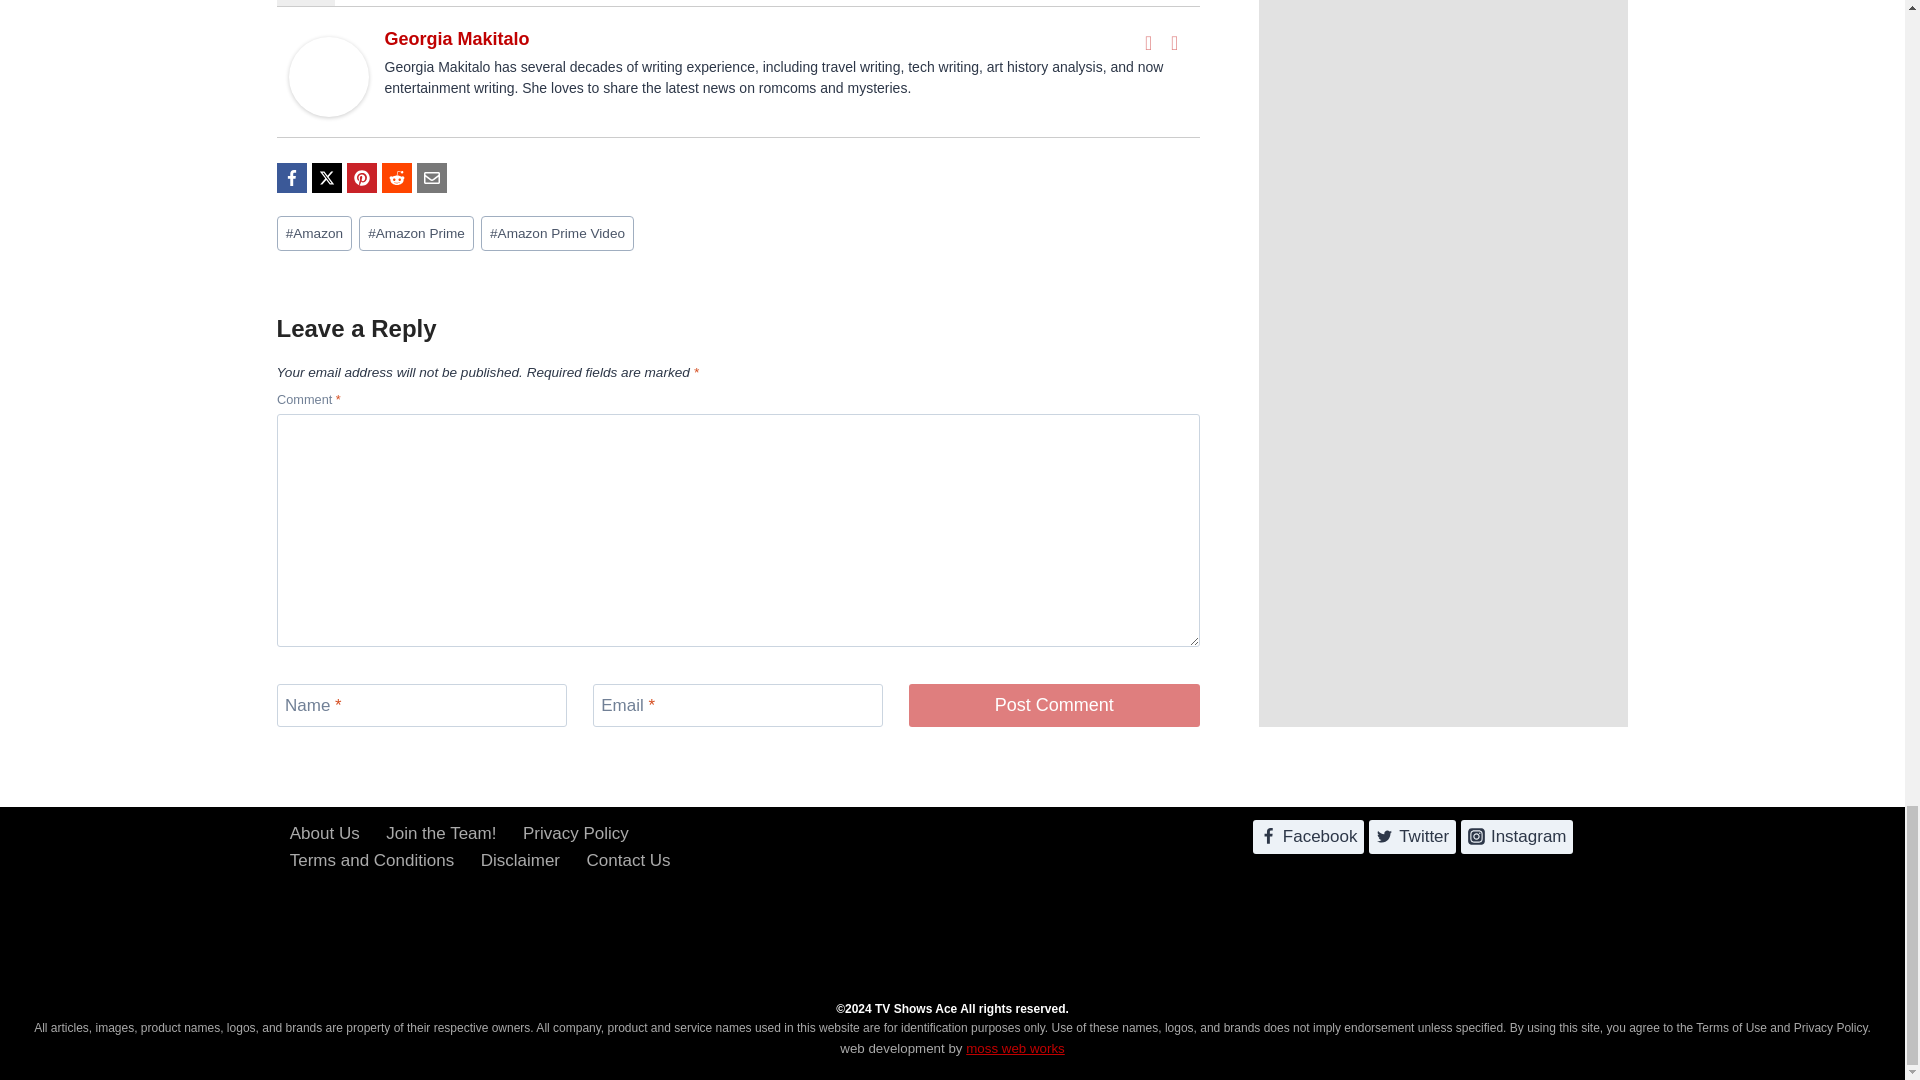  Describe the element at coordinates (1174, 43) in the screenshot. I see `Twitter` at that location.